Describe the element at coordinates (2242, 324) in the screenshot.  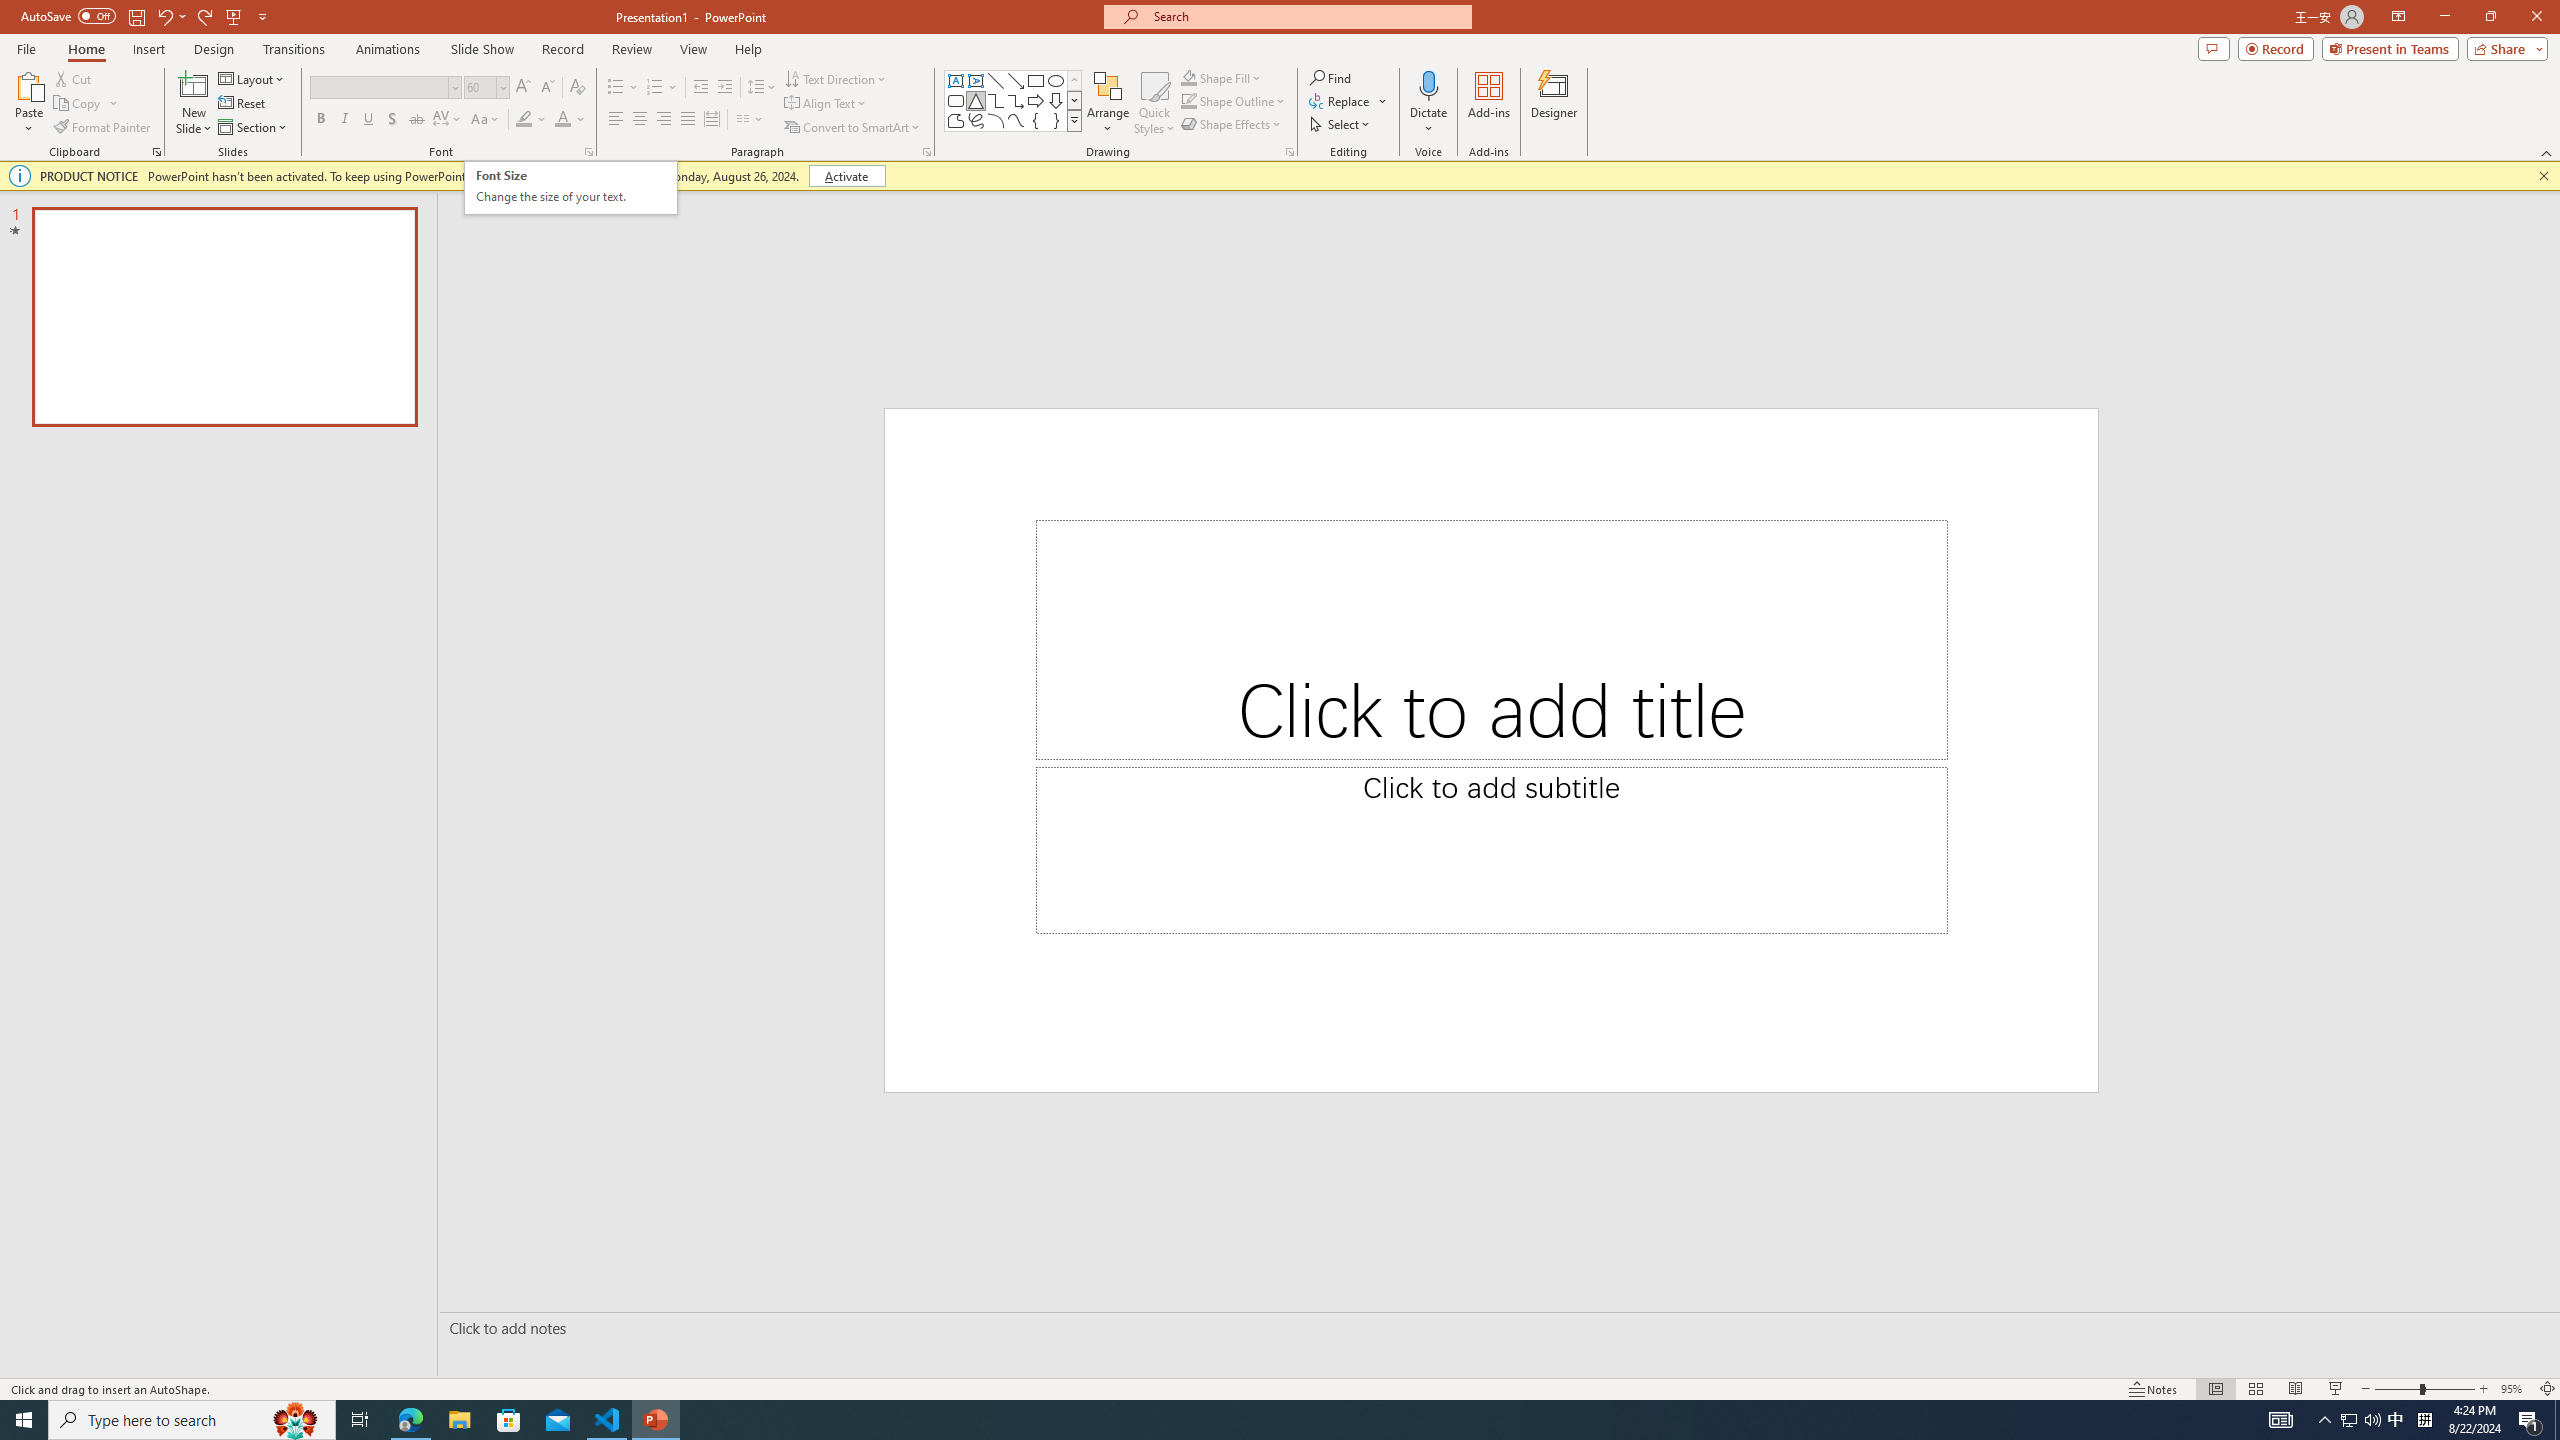
I see `(CVPR24)Matching Anything by Segmenting Anything.pdf` at that location.